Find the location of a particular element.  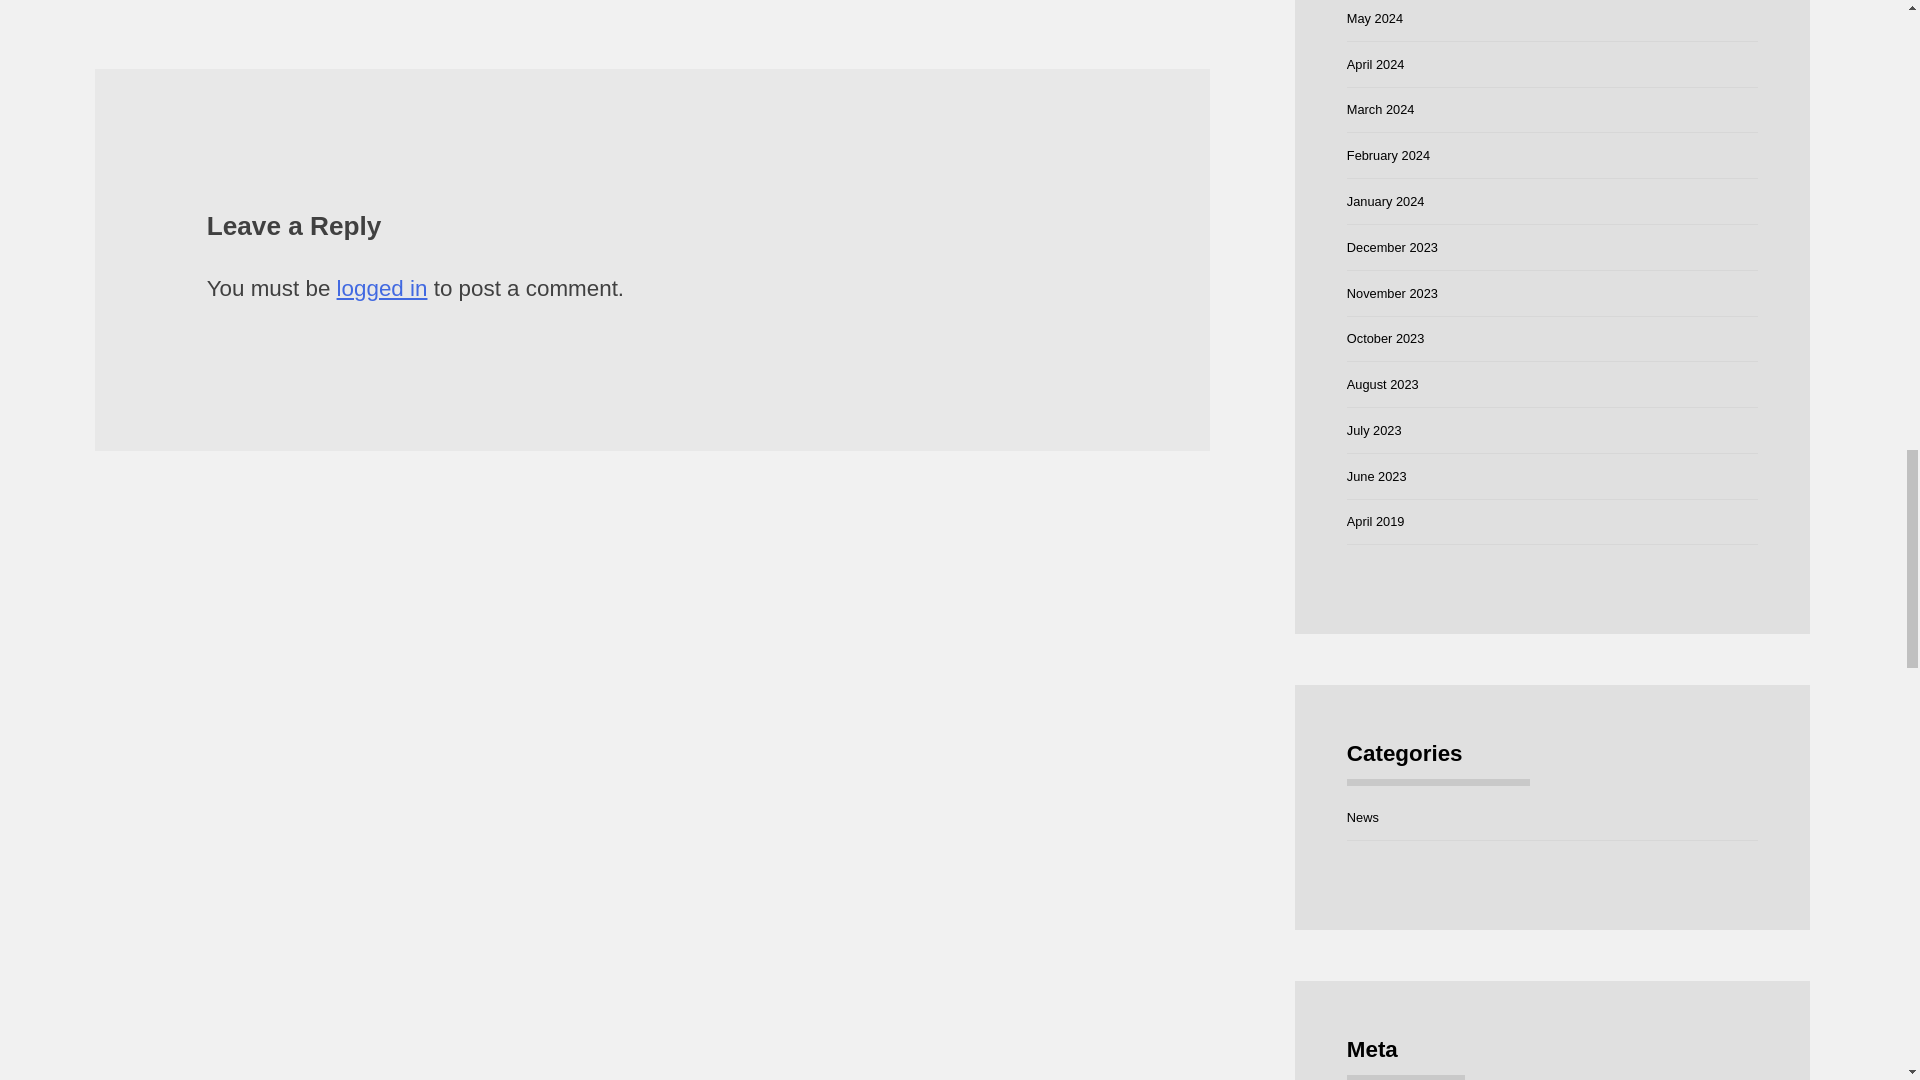

January 2024 is located at coordinates (1386, 202).